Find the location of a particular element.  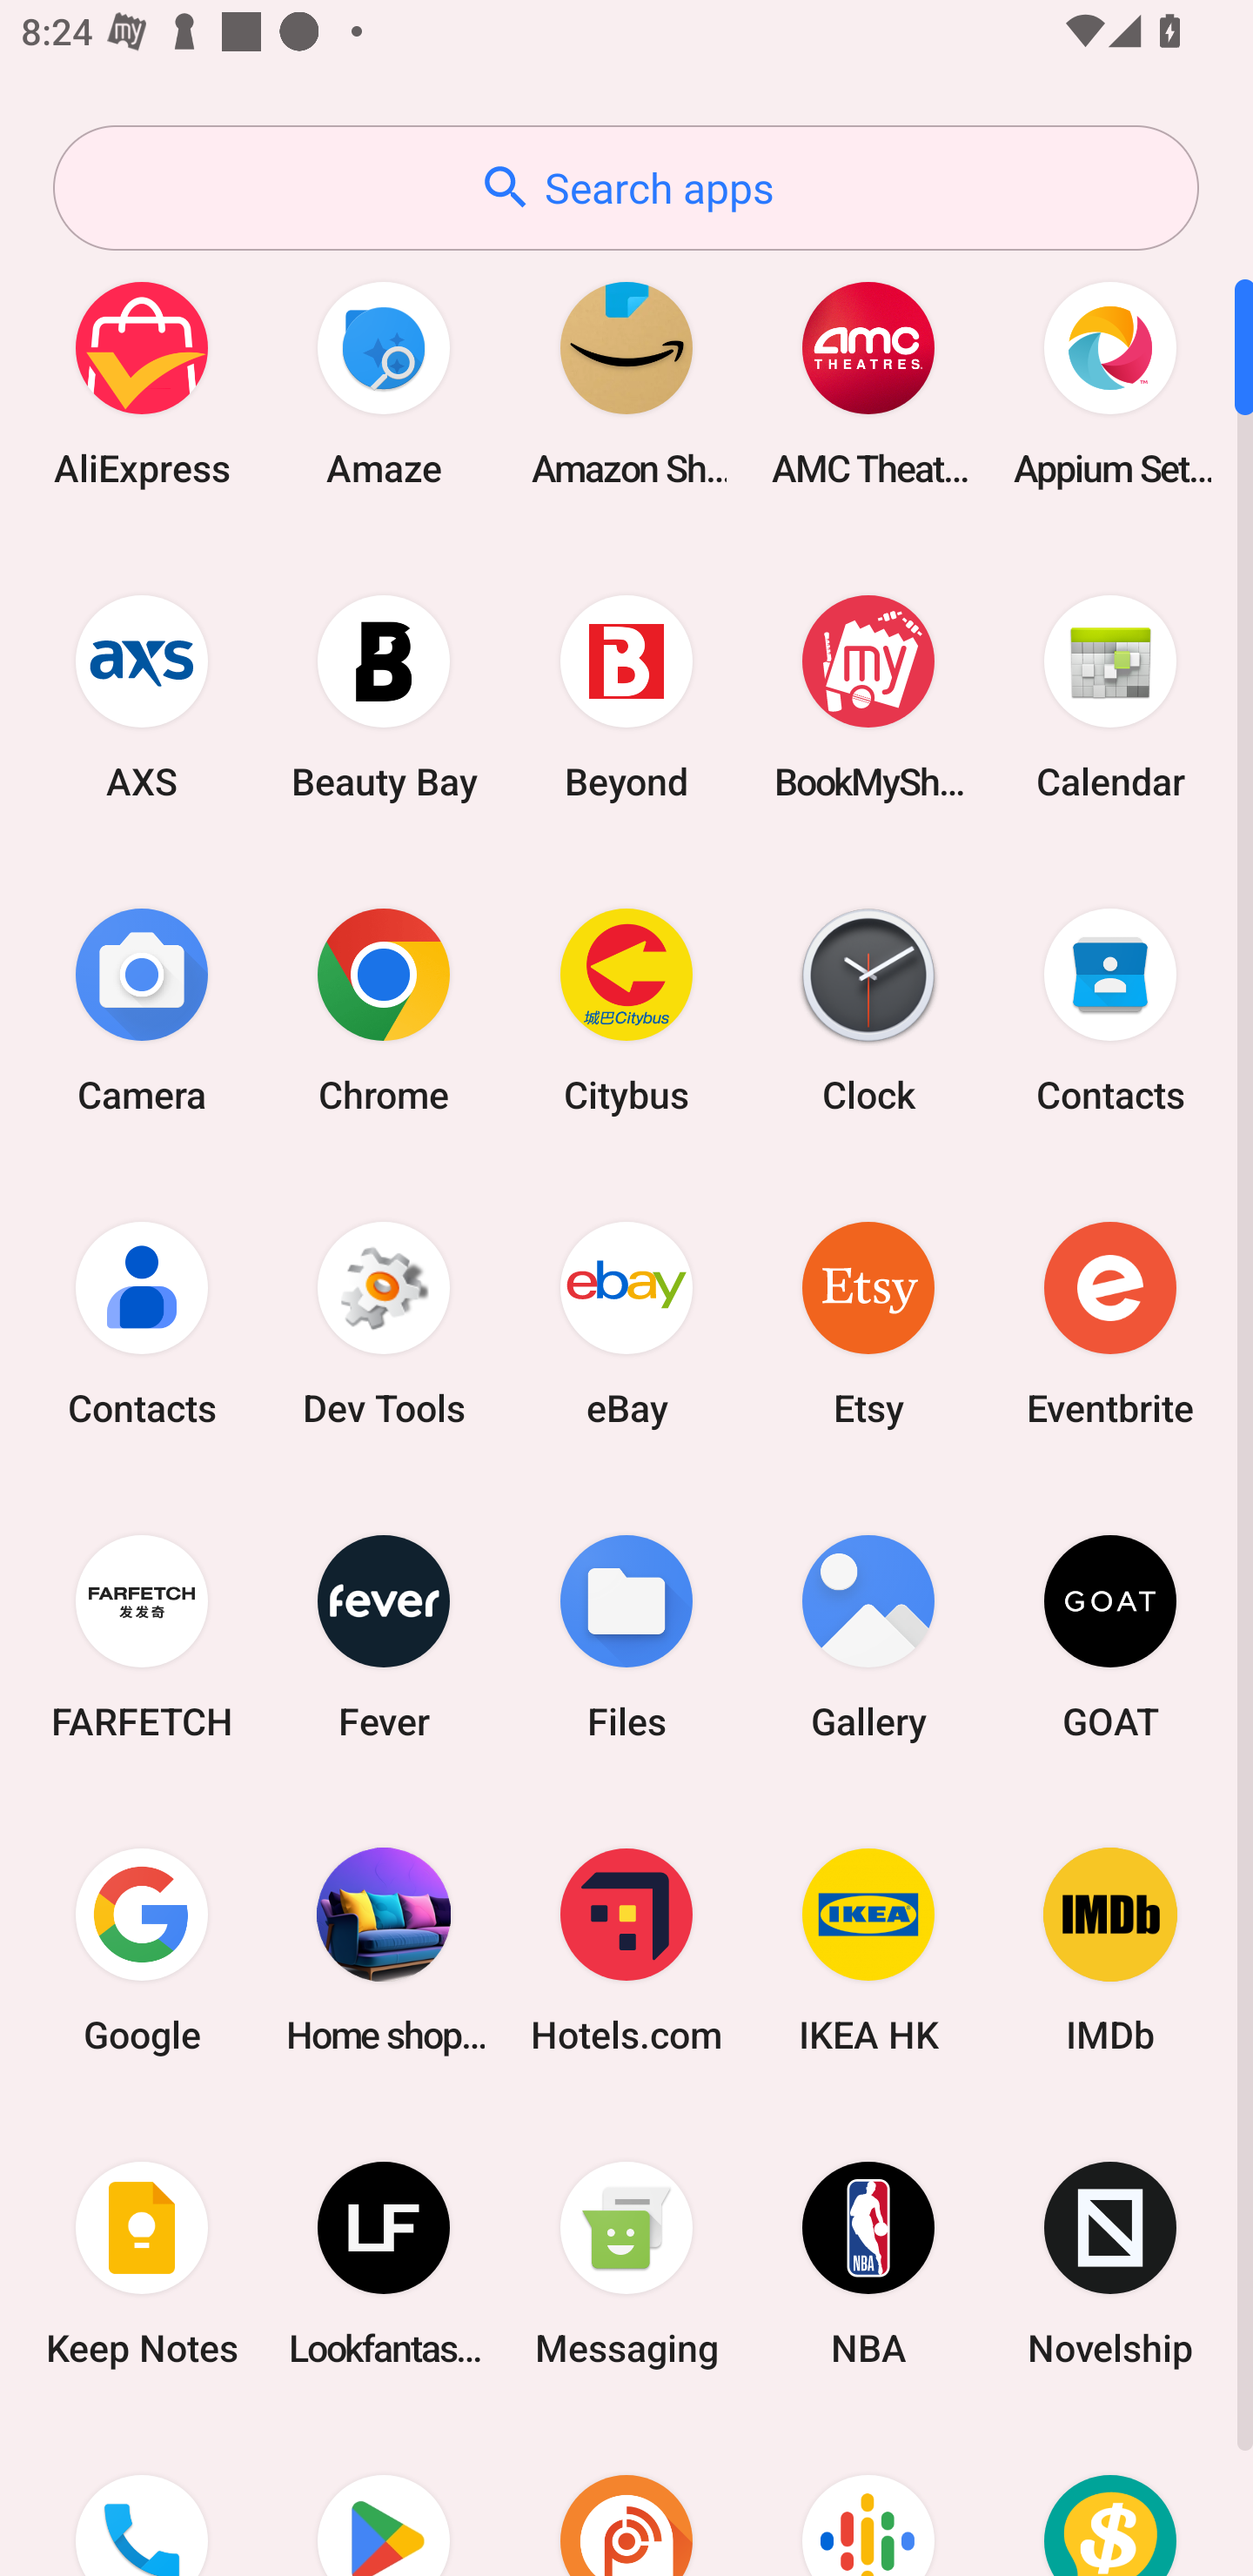

AliExpress is located at coordinates (142, 383).